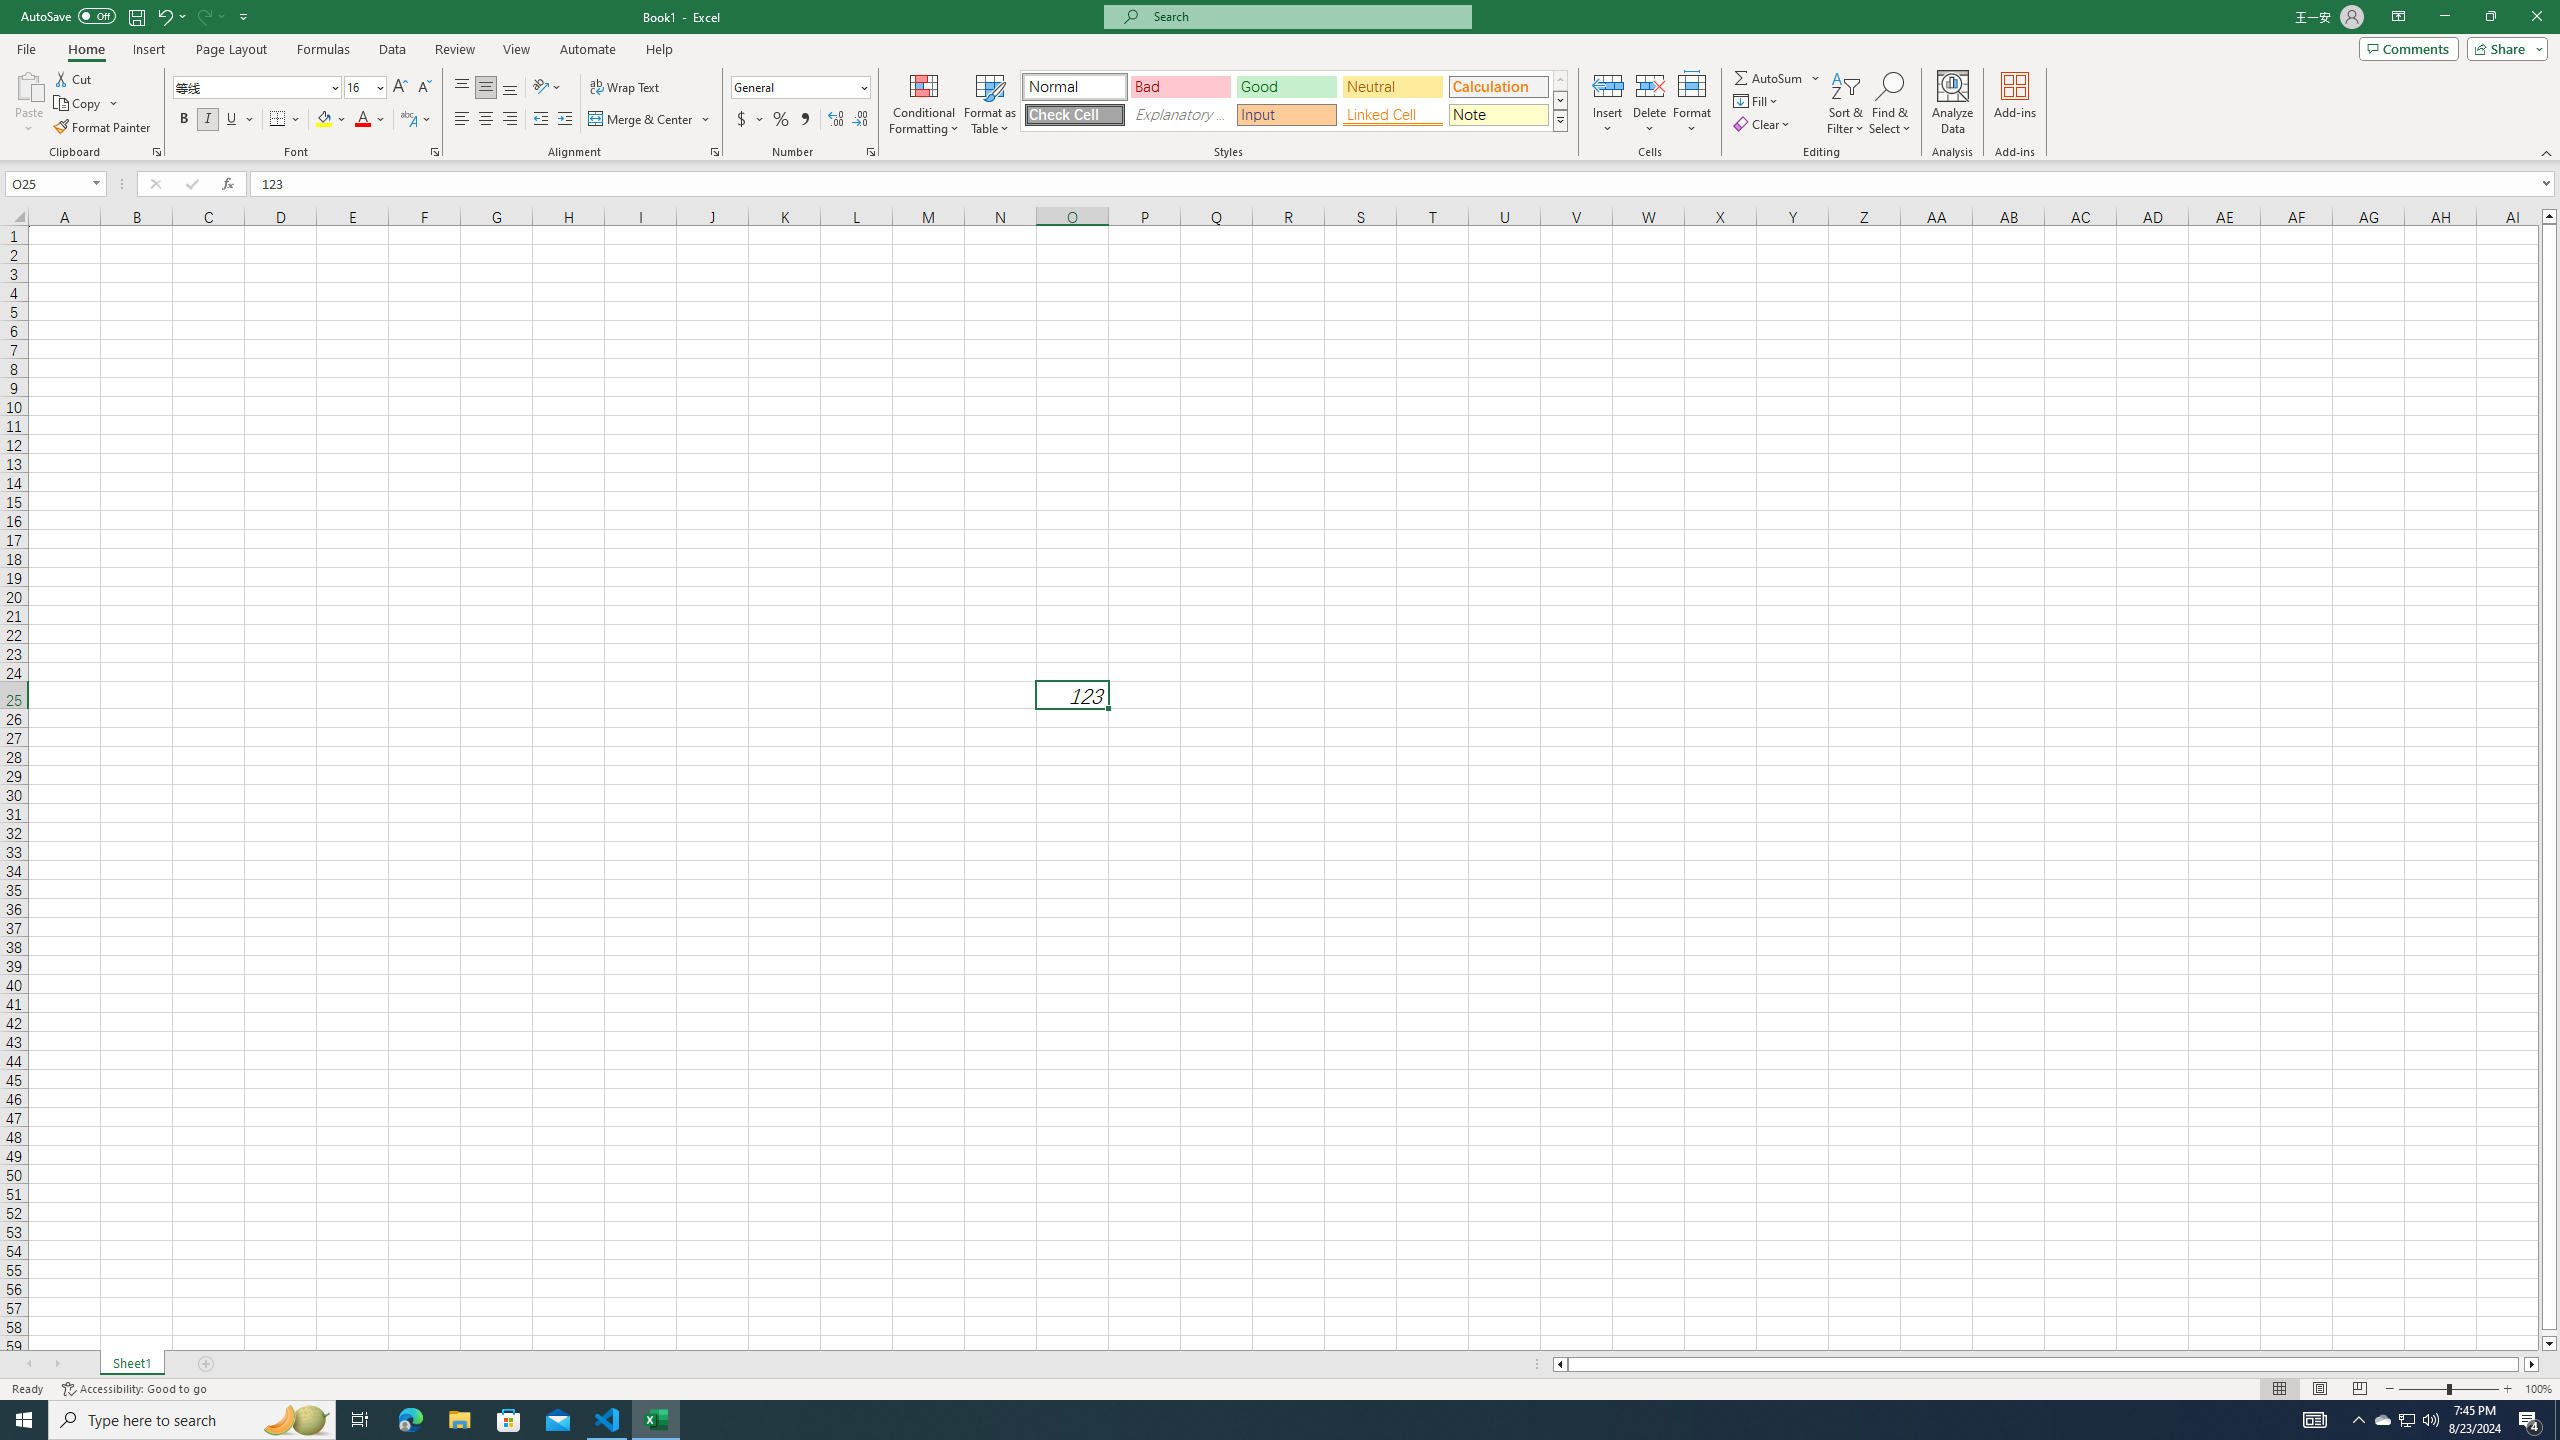 This screenshot has height=1440, width=2560. Describe the element at coordinates (29, 1364) in the screenshot. I see `Scroll Left` at that location.